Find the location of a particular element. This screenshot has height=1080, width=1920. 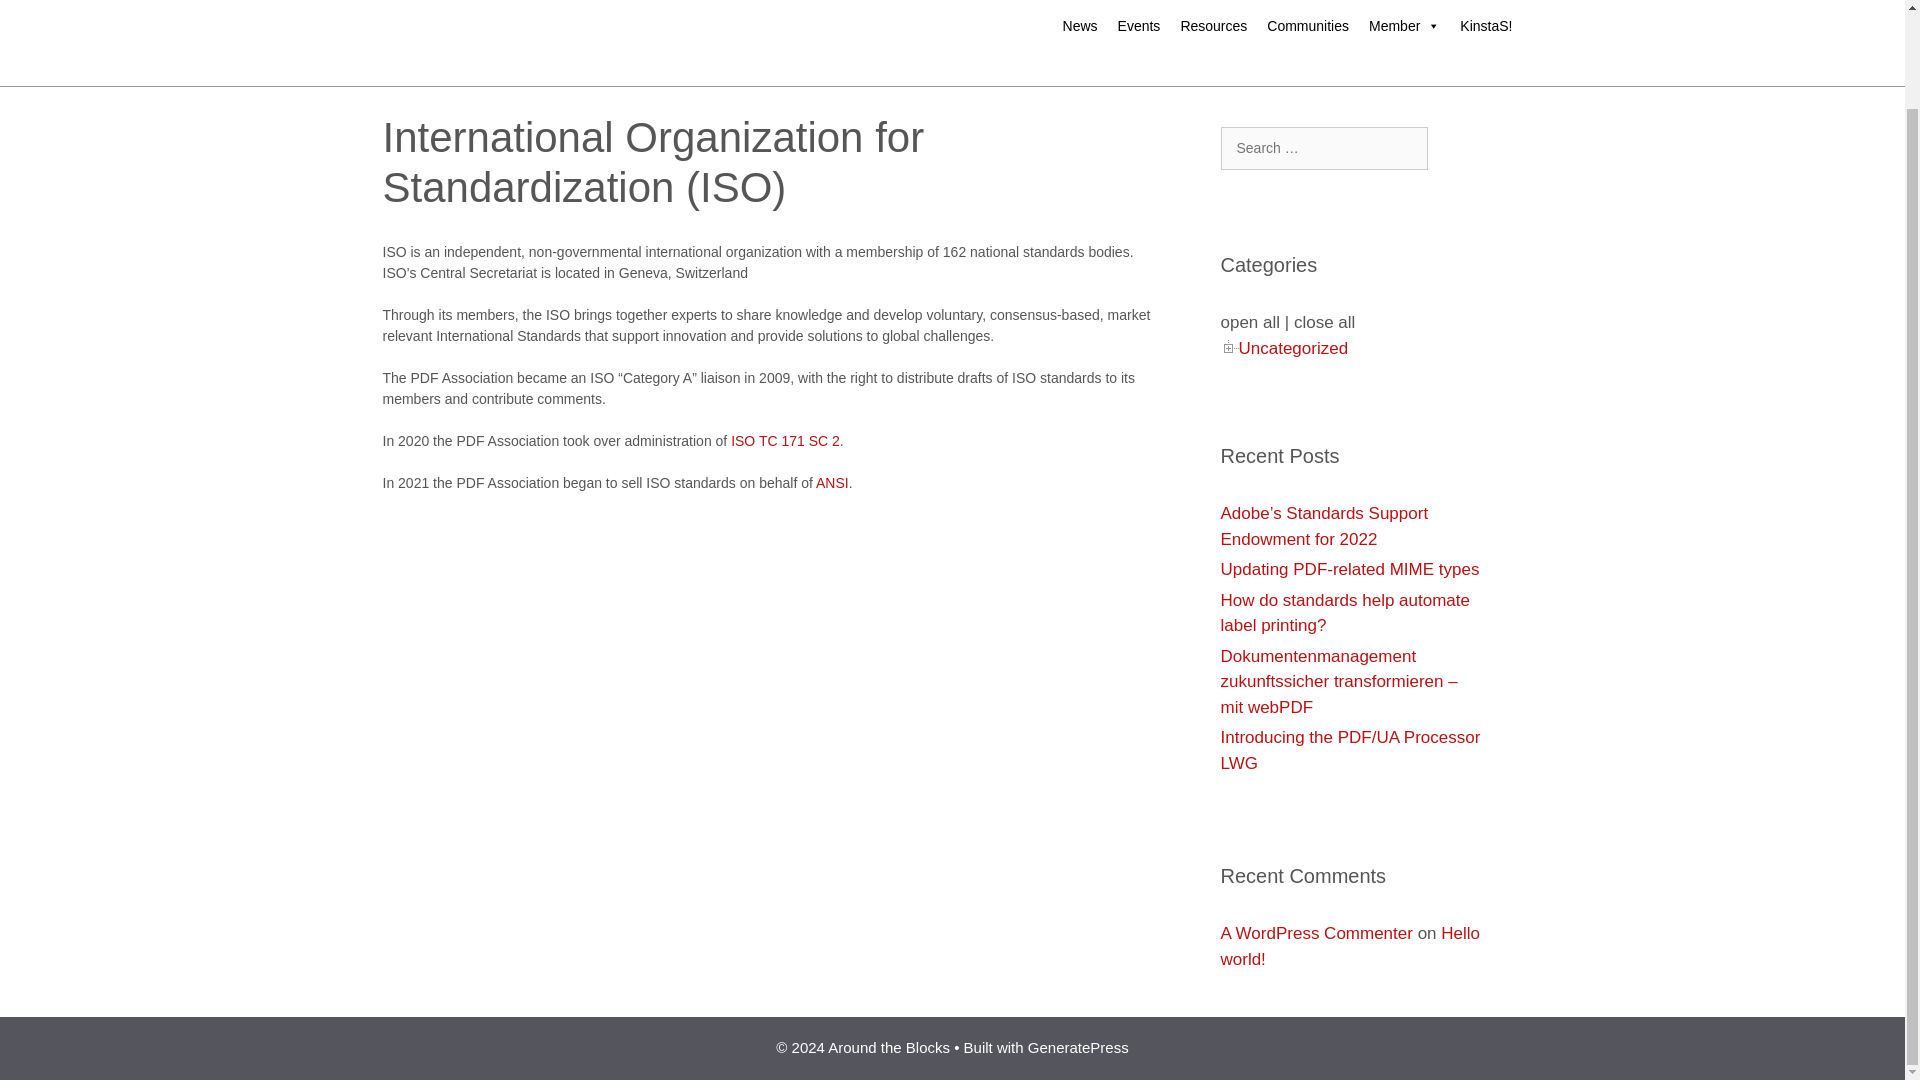

Search for: is located at coordinates (1322, 148).